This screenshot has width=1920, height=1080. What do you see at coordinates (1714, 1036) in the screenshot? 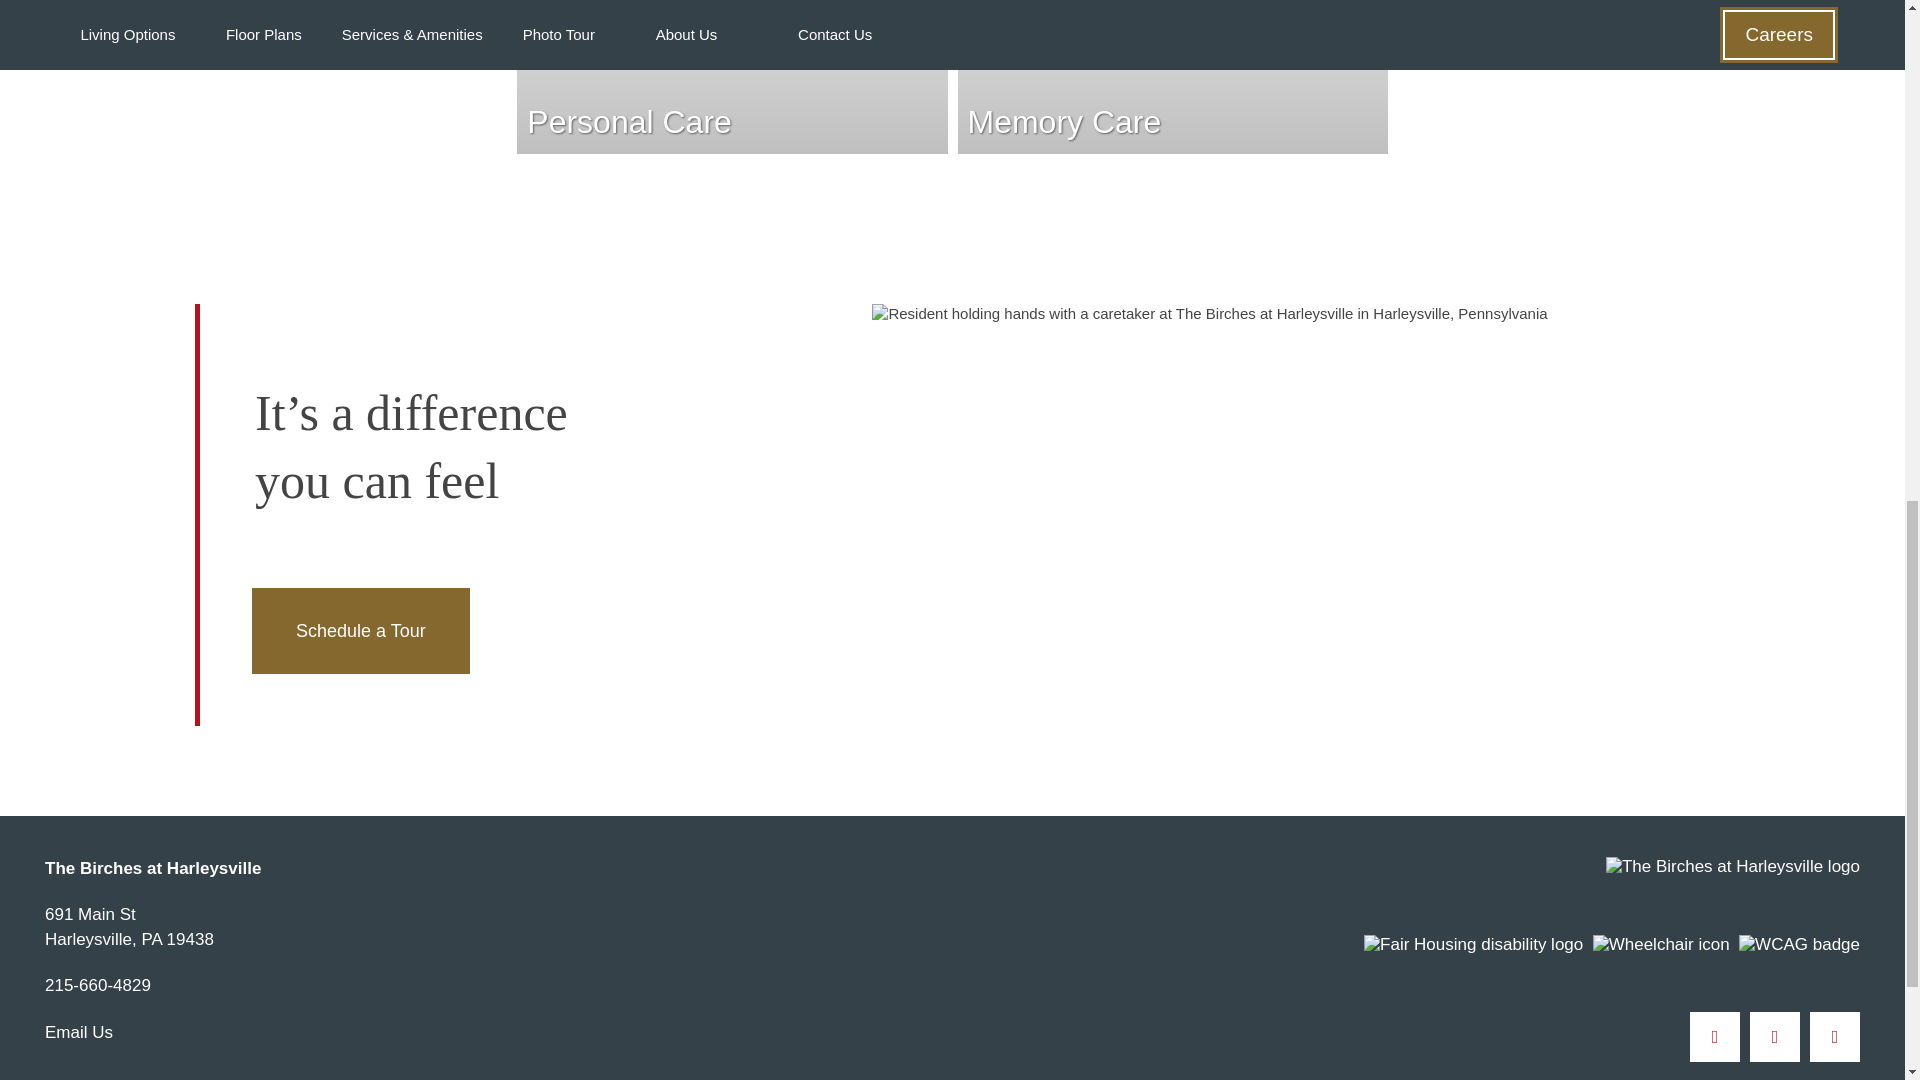
I see `Facebook` at bounding box center [1714, 1036].